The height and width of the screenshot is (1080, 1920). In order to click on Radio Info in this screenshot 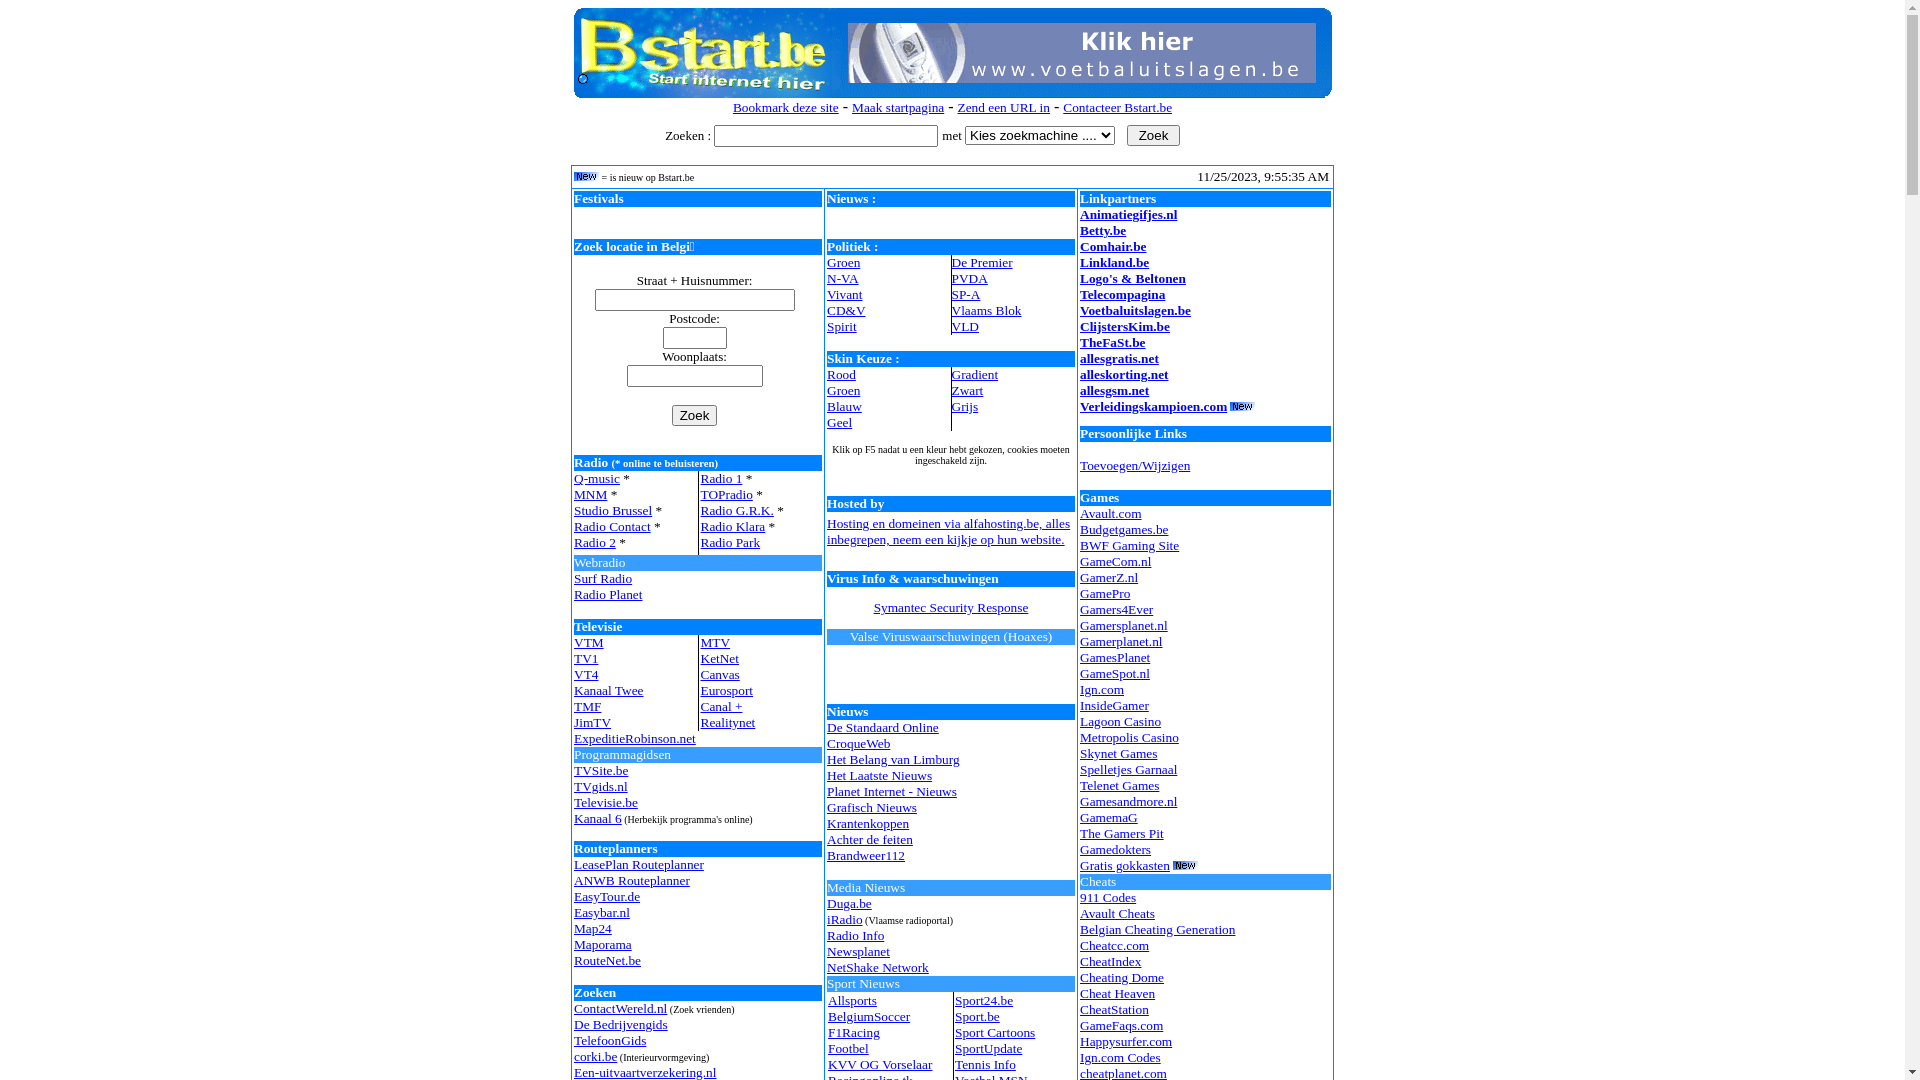, I will do `click(856, 936)`.